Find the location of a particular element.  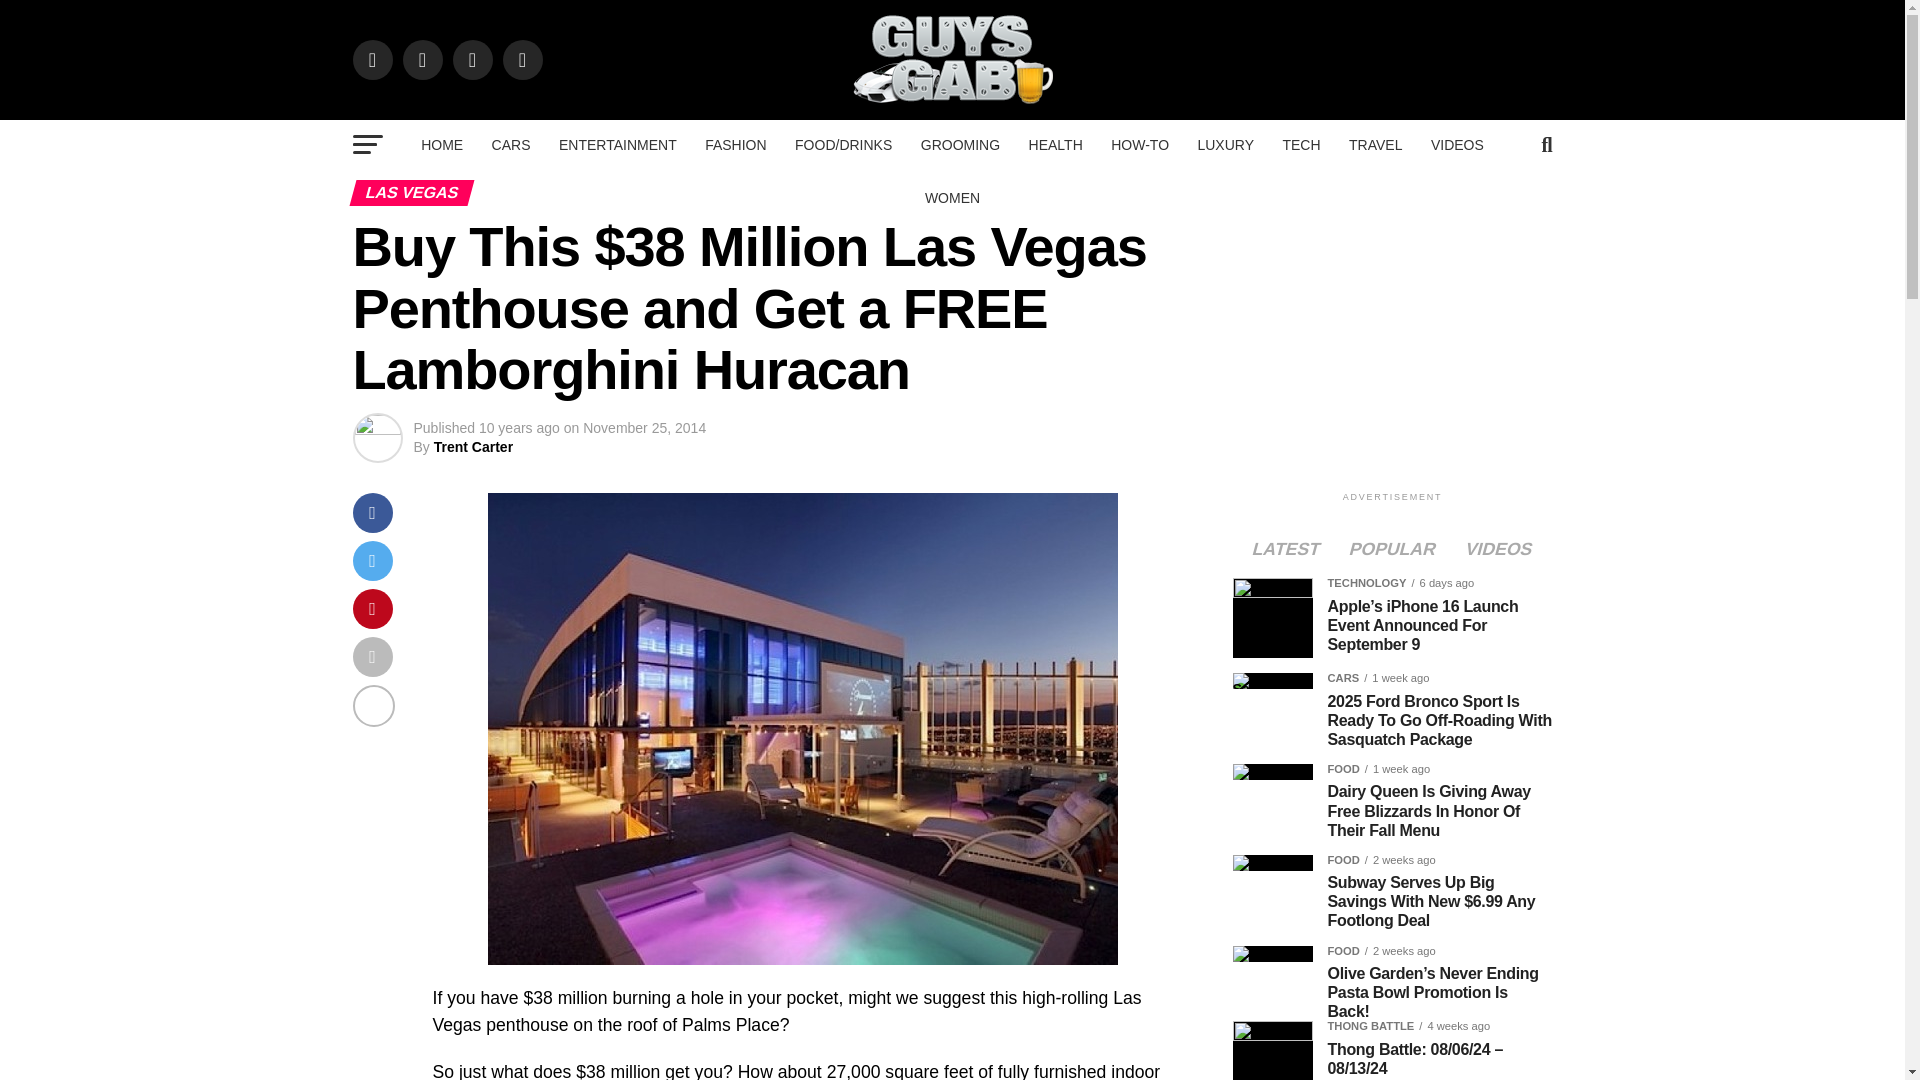

HOME is located at coordinates (441, 144).